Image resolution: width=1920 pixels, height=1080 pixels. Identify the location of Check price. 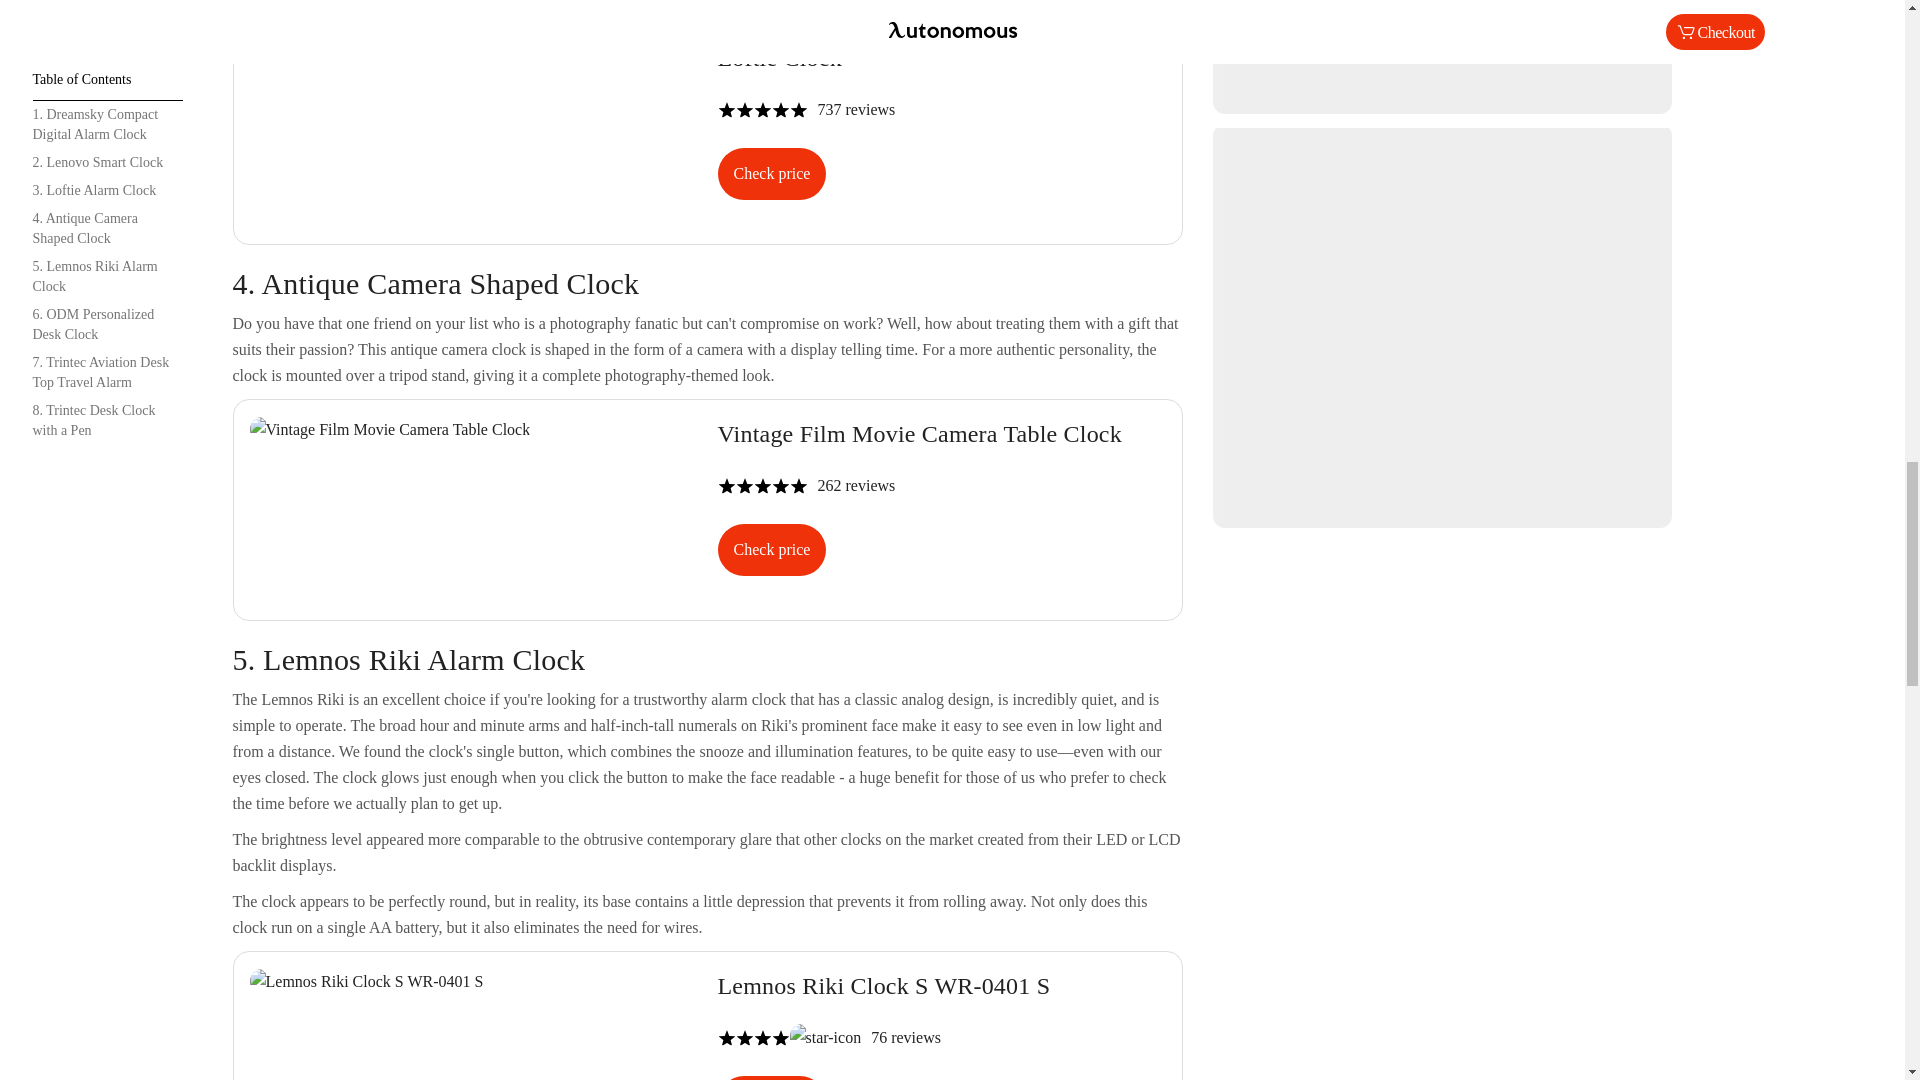
(772, 549).